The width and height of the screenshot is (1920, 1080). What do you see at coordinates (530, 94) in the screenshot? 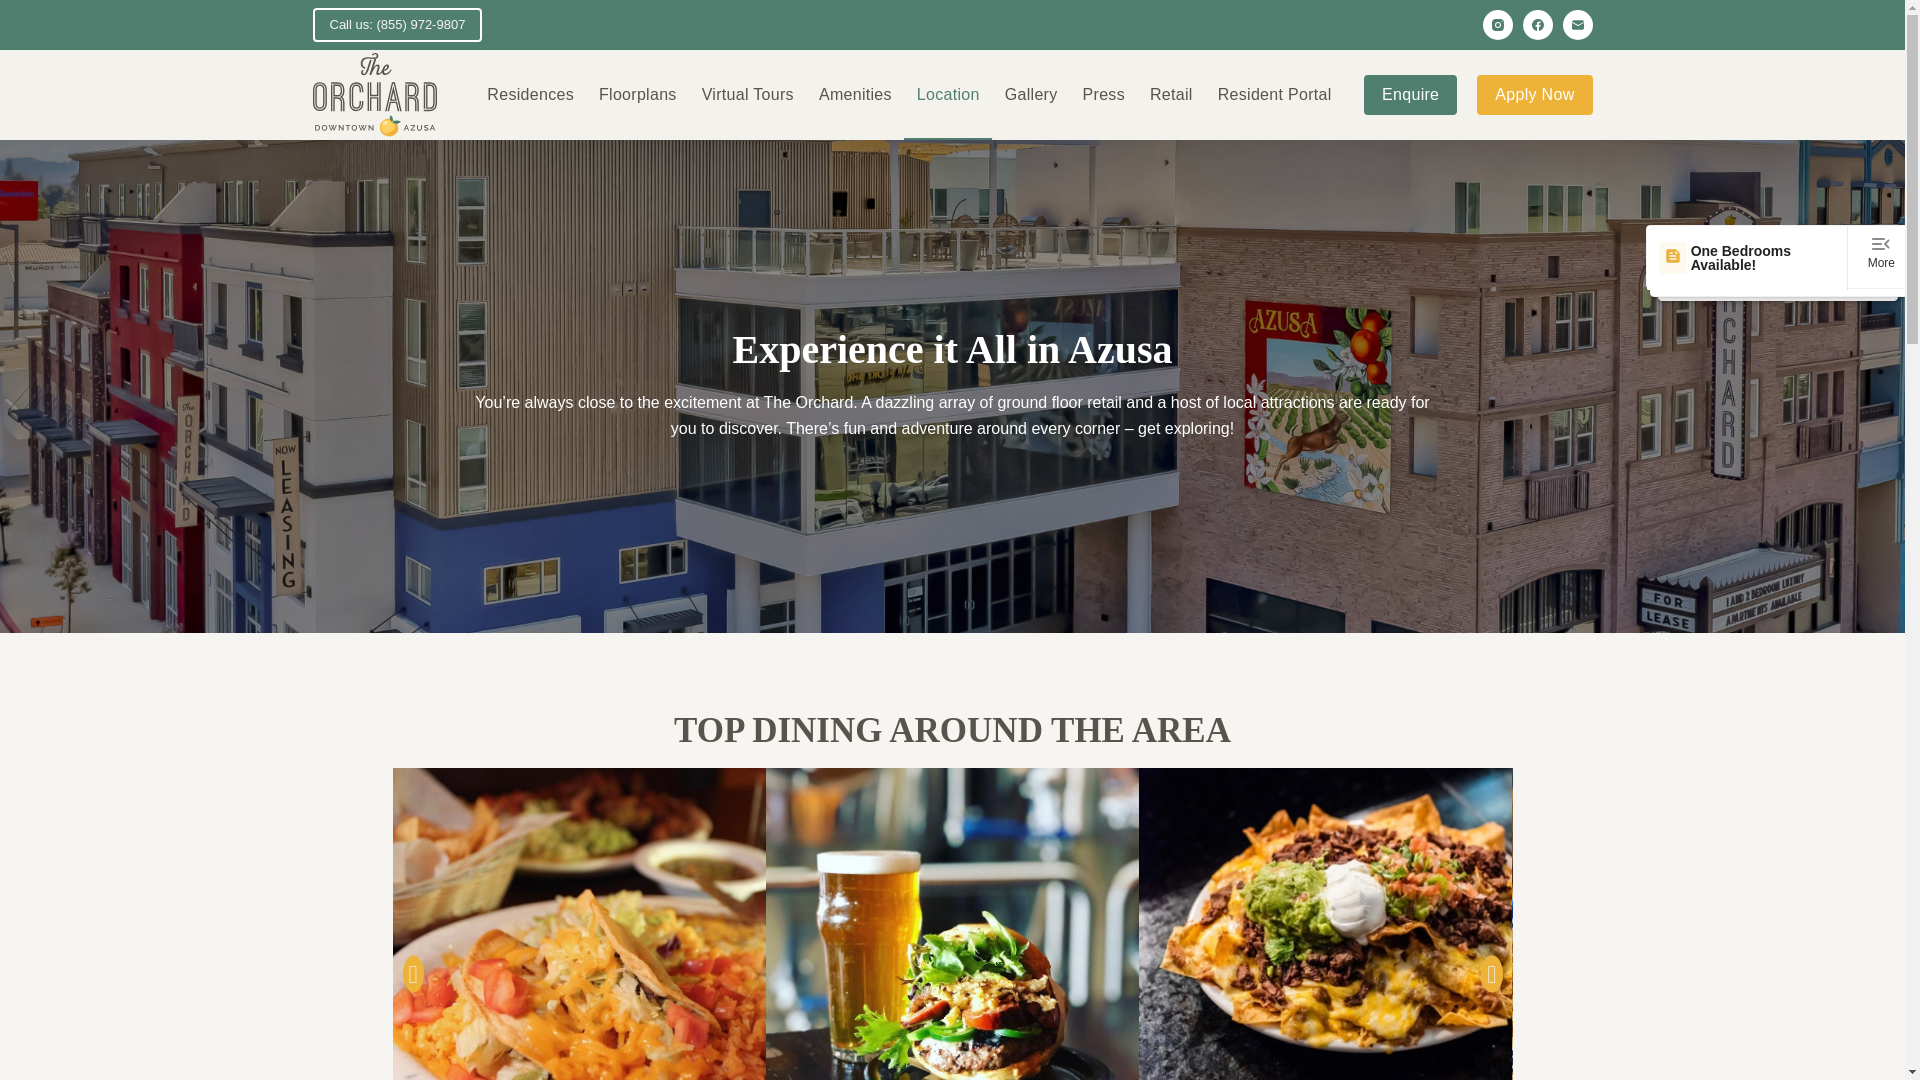
I see `Residences` at bounding box center [530, 94].